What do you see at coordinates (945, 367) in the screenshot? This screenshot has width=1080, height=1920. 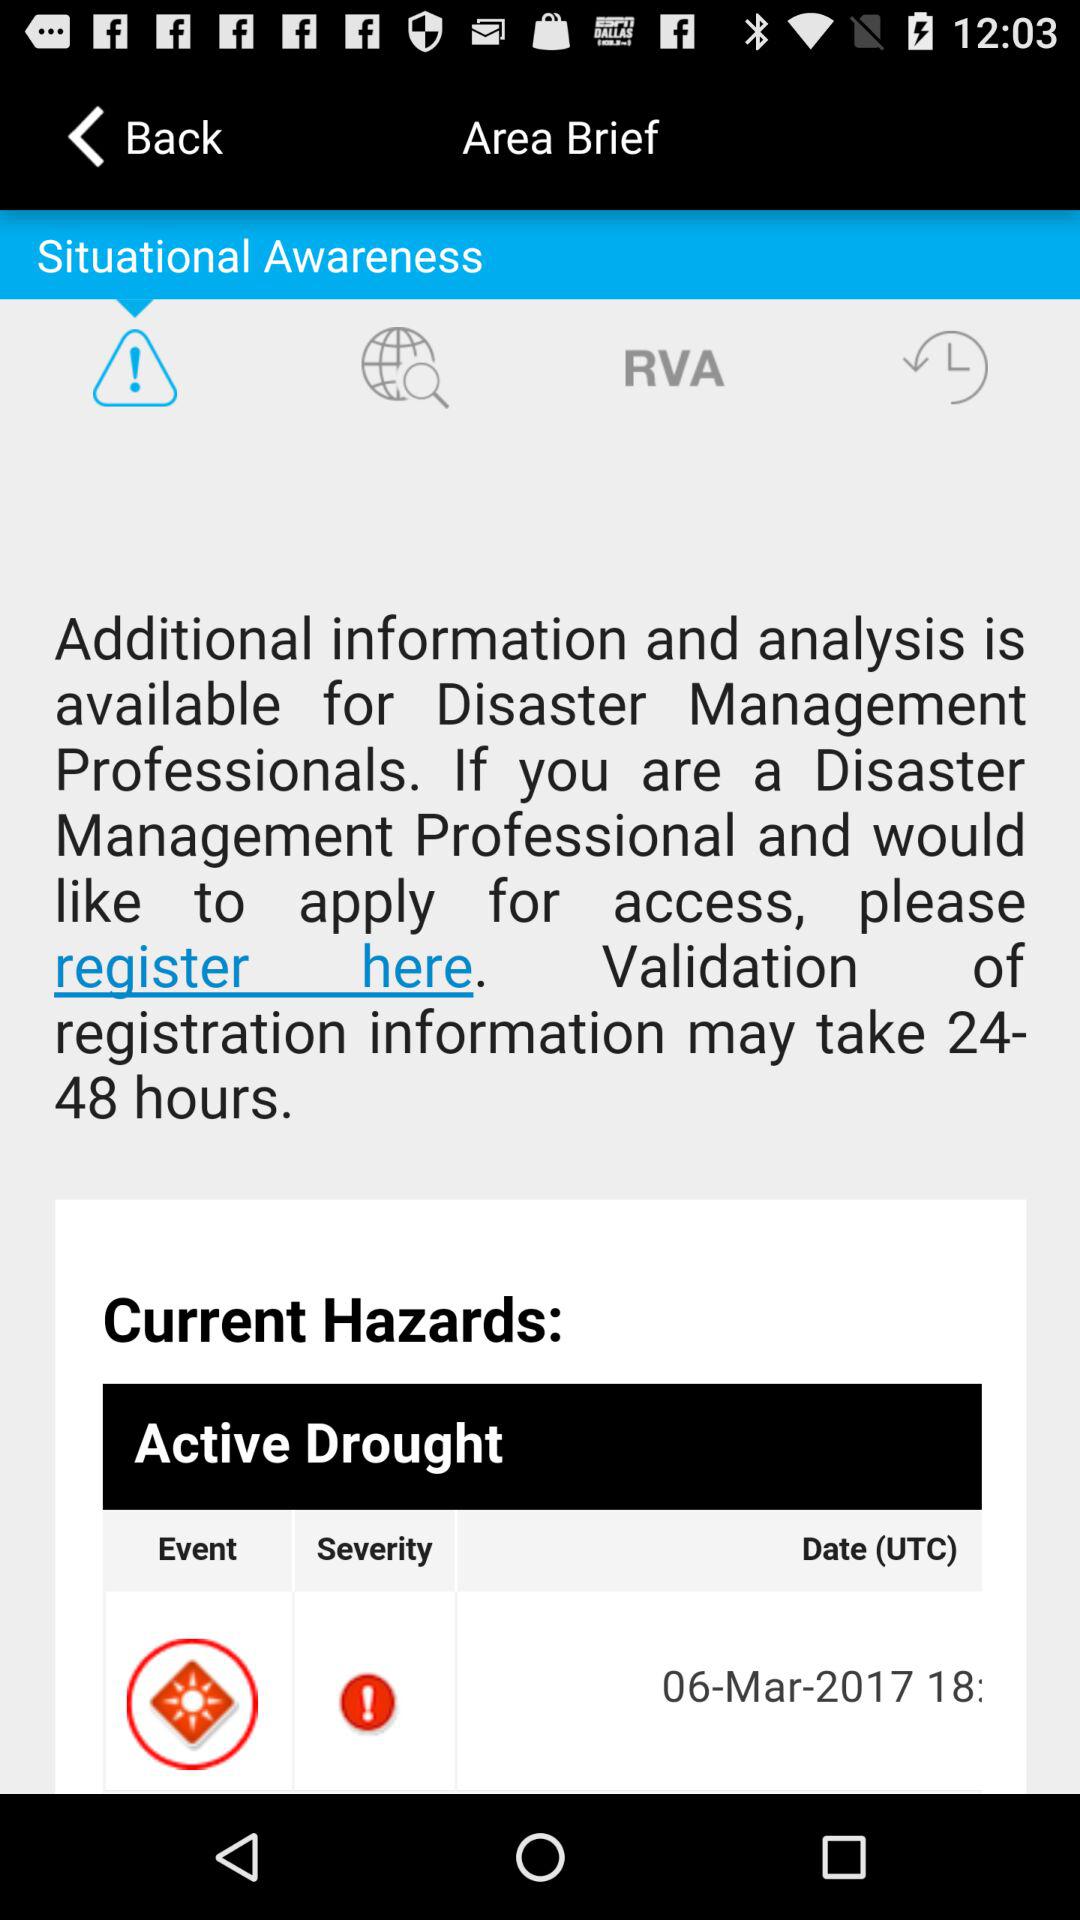 I see `time button` at bounding box center [945, 367].